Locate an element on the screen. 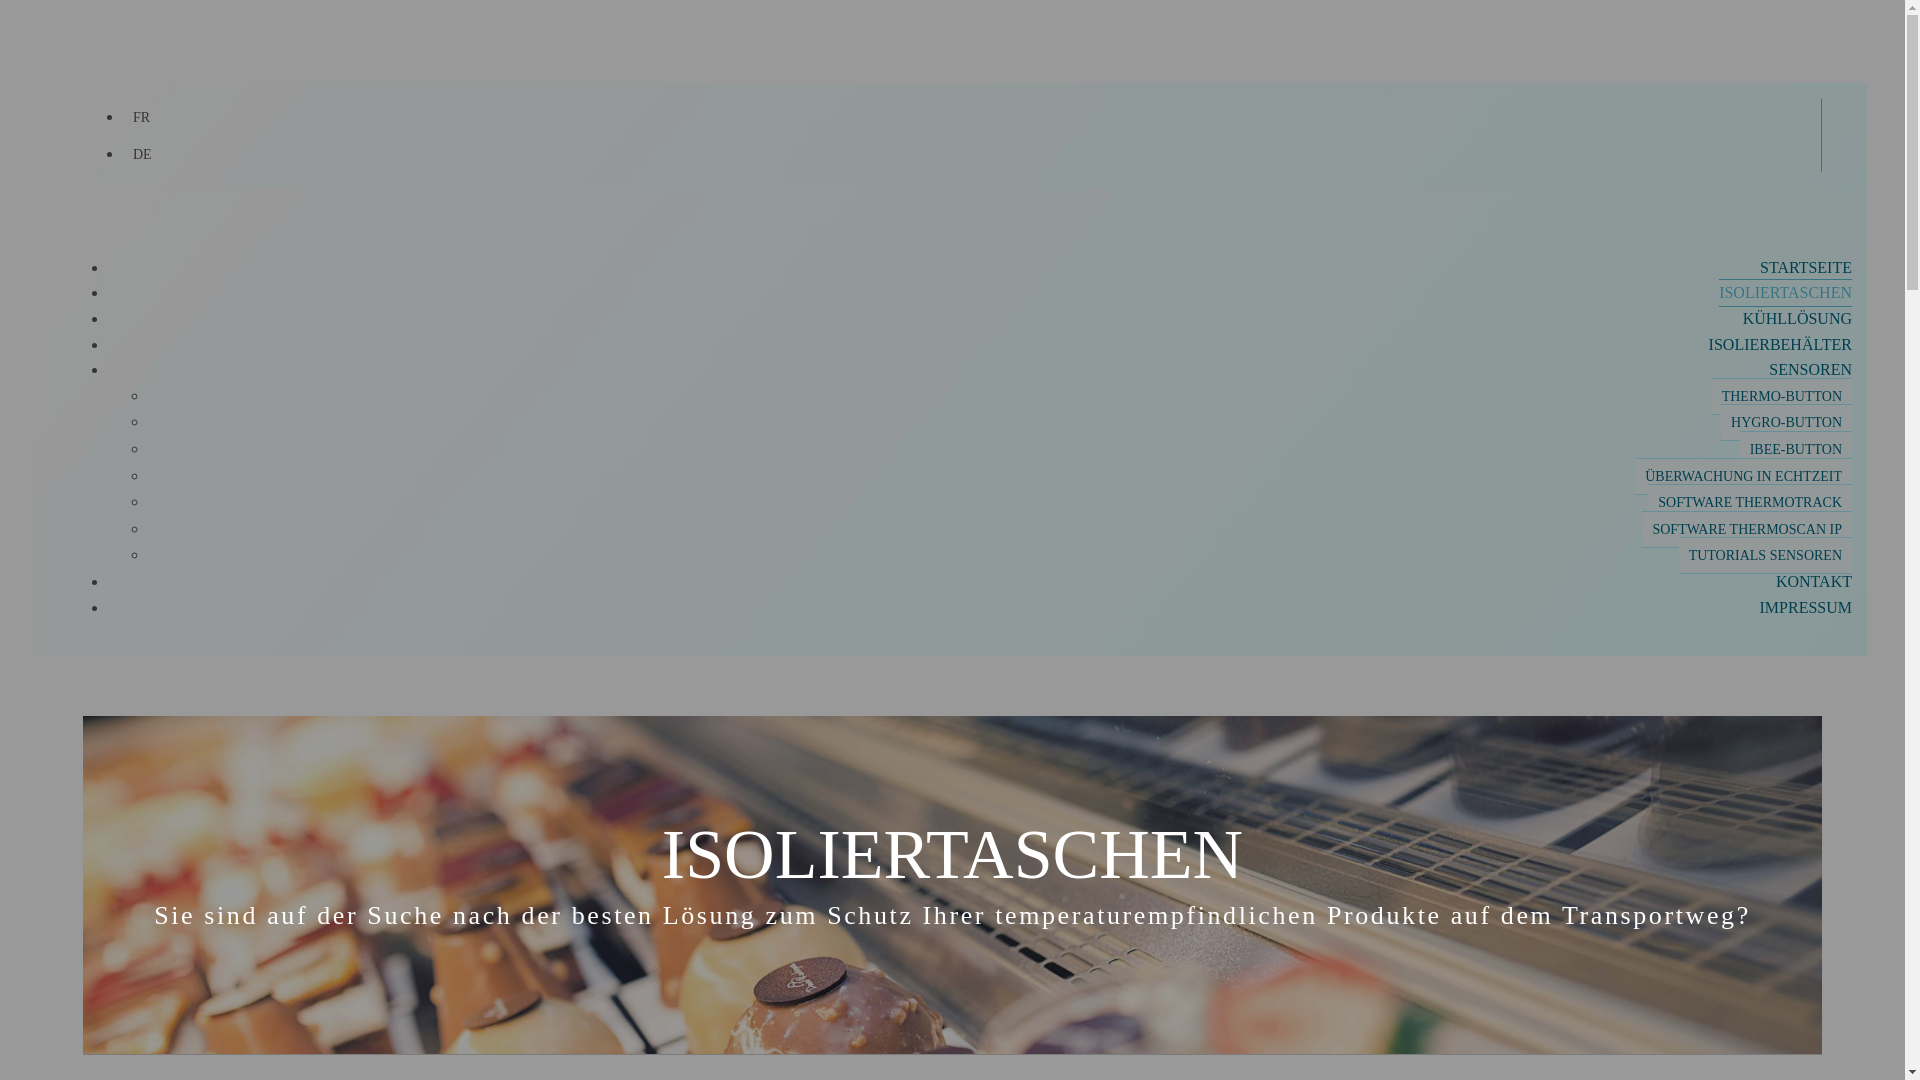  IBEE-BUTTON is located at coordinates (1796, 450).